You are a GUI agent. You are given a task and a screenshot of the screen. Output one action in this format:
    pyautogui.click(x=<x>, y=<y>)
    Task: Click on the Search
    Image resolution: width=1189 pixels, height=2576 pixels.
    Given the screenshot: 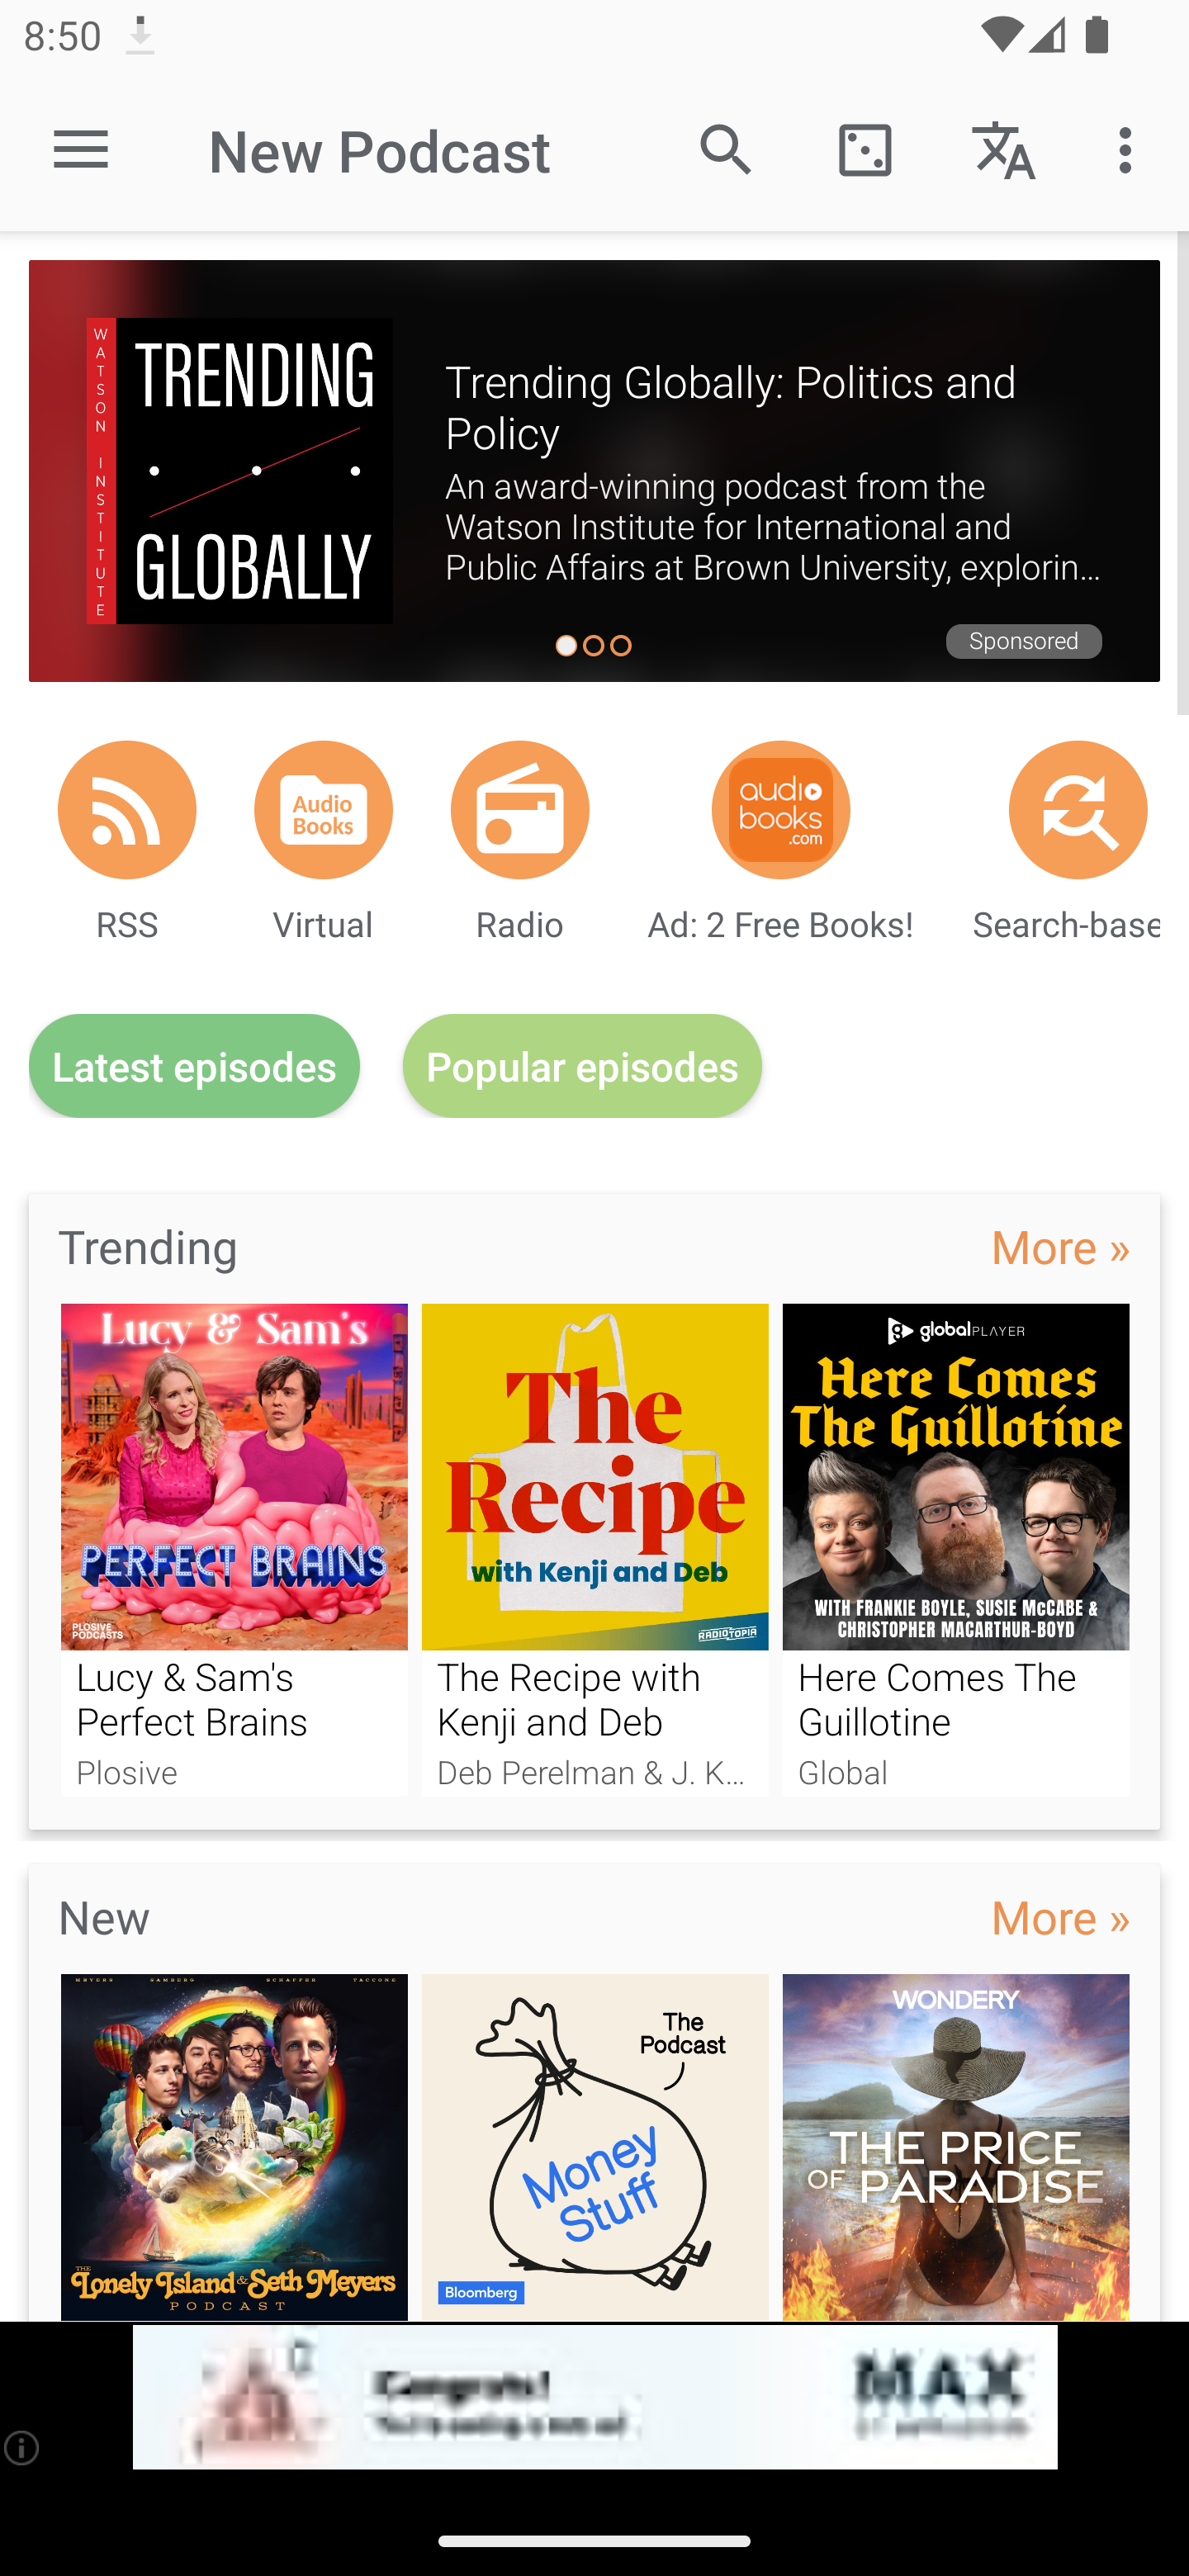 What is the action you would take?
    pyautogui.click(x=727, y=149)
    